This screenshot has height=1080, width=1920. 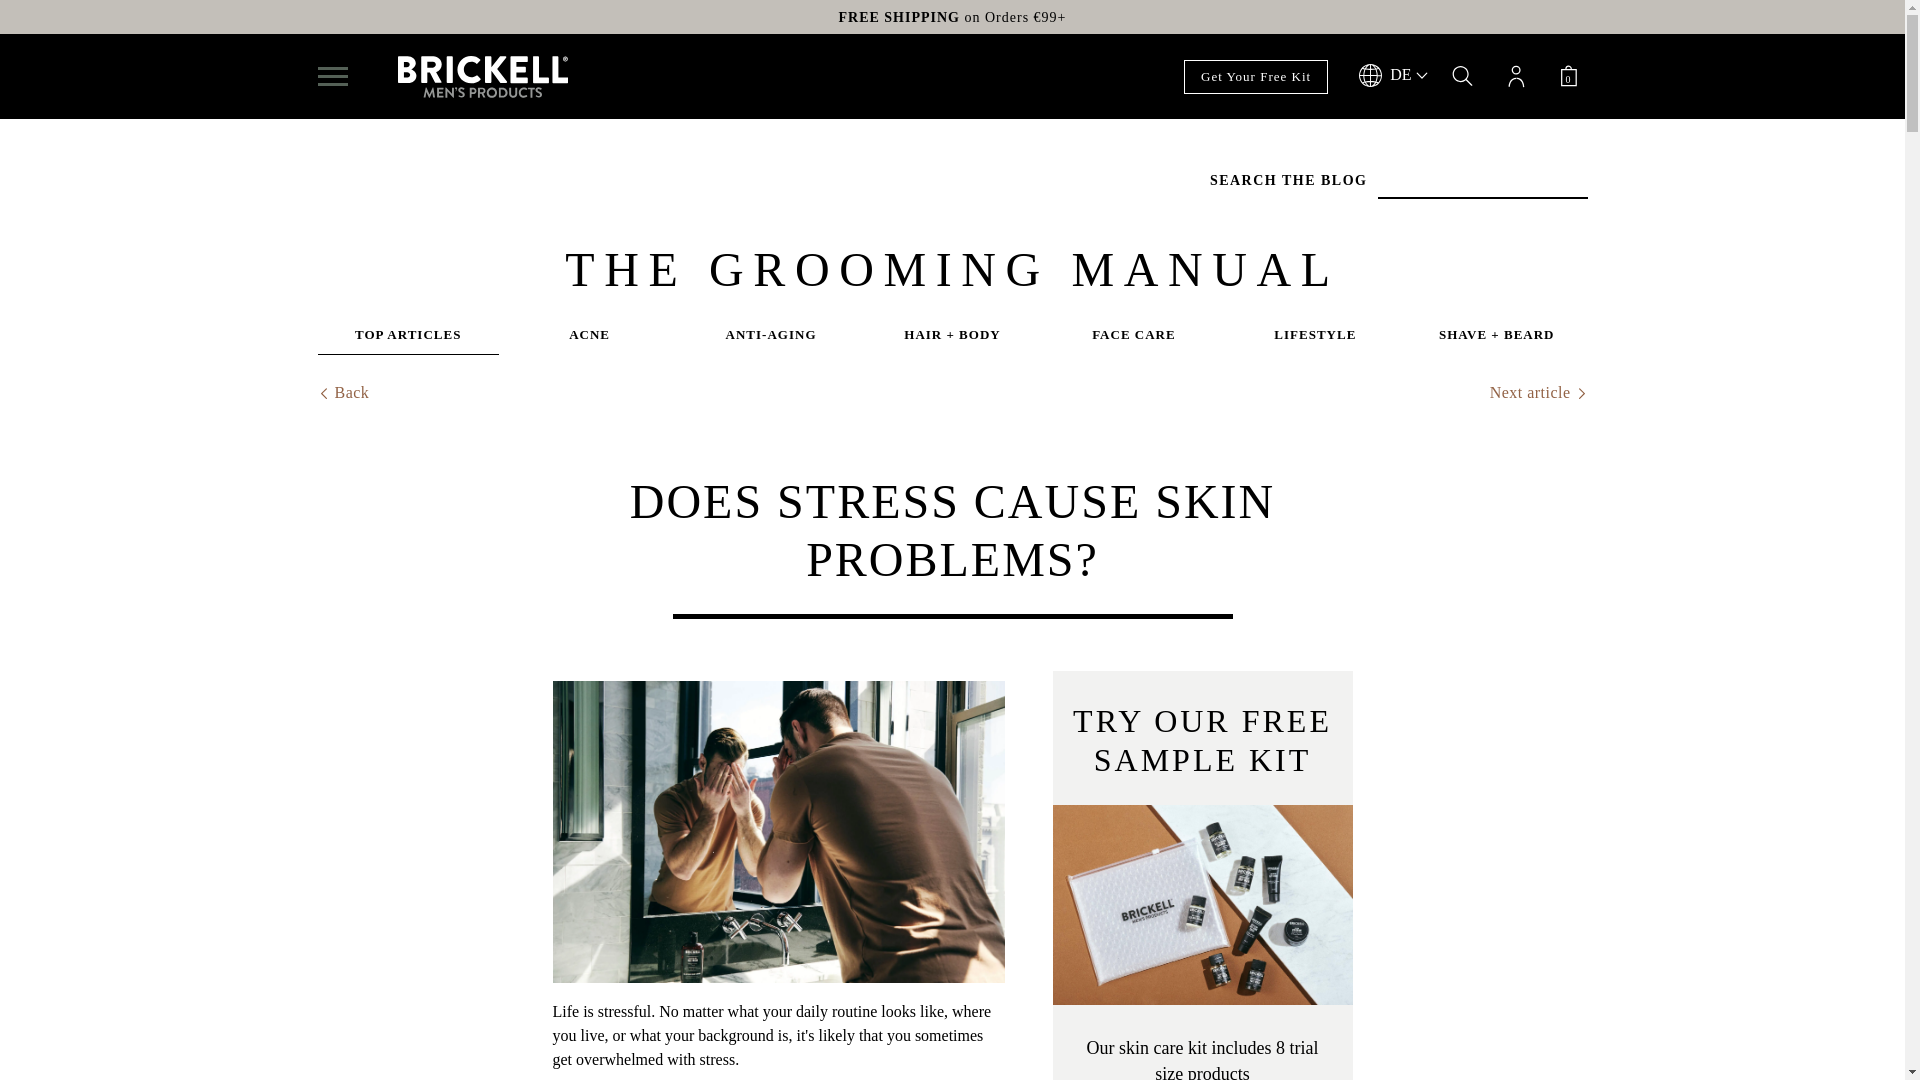 I want to click on Show articles tagged Anti-Aging, so click(x=770, y=340).